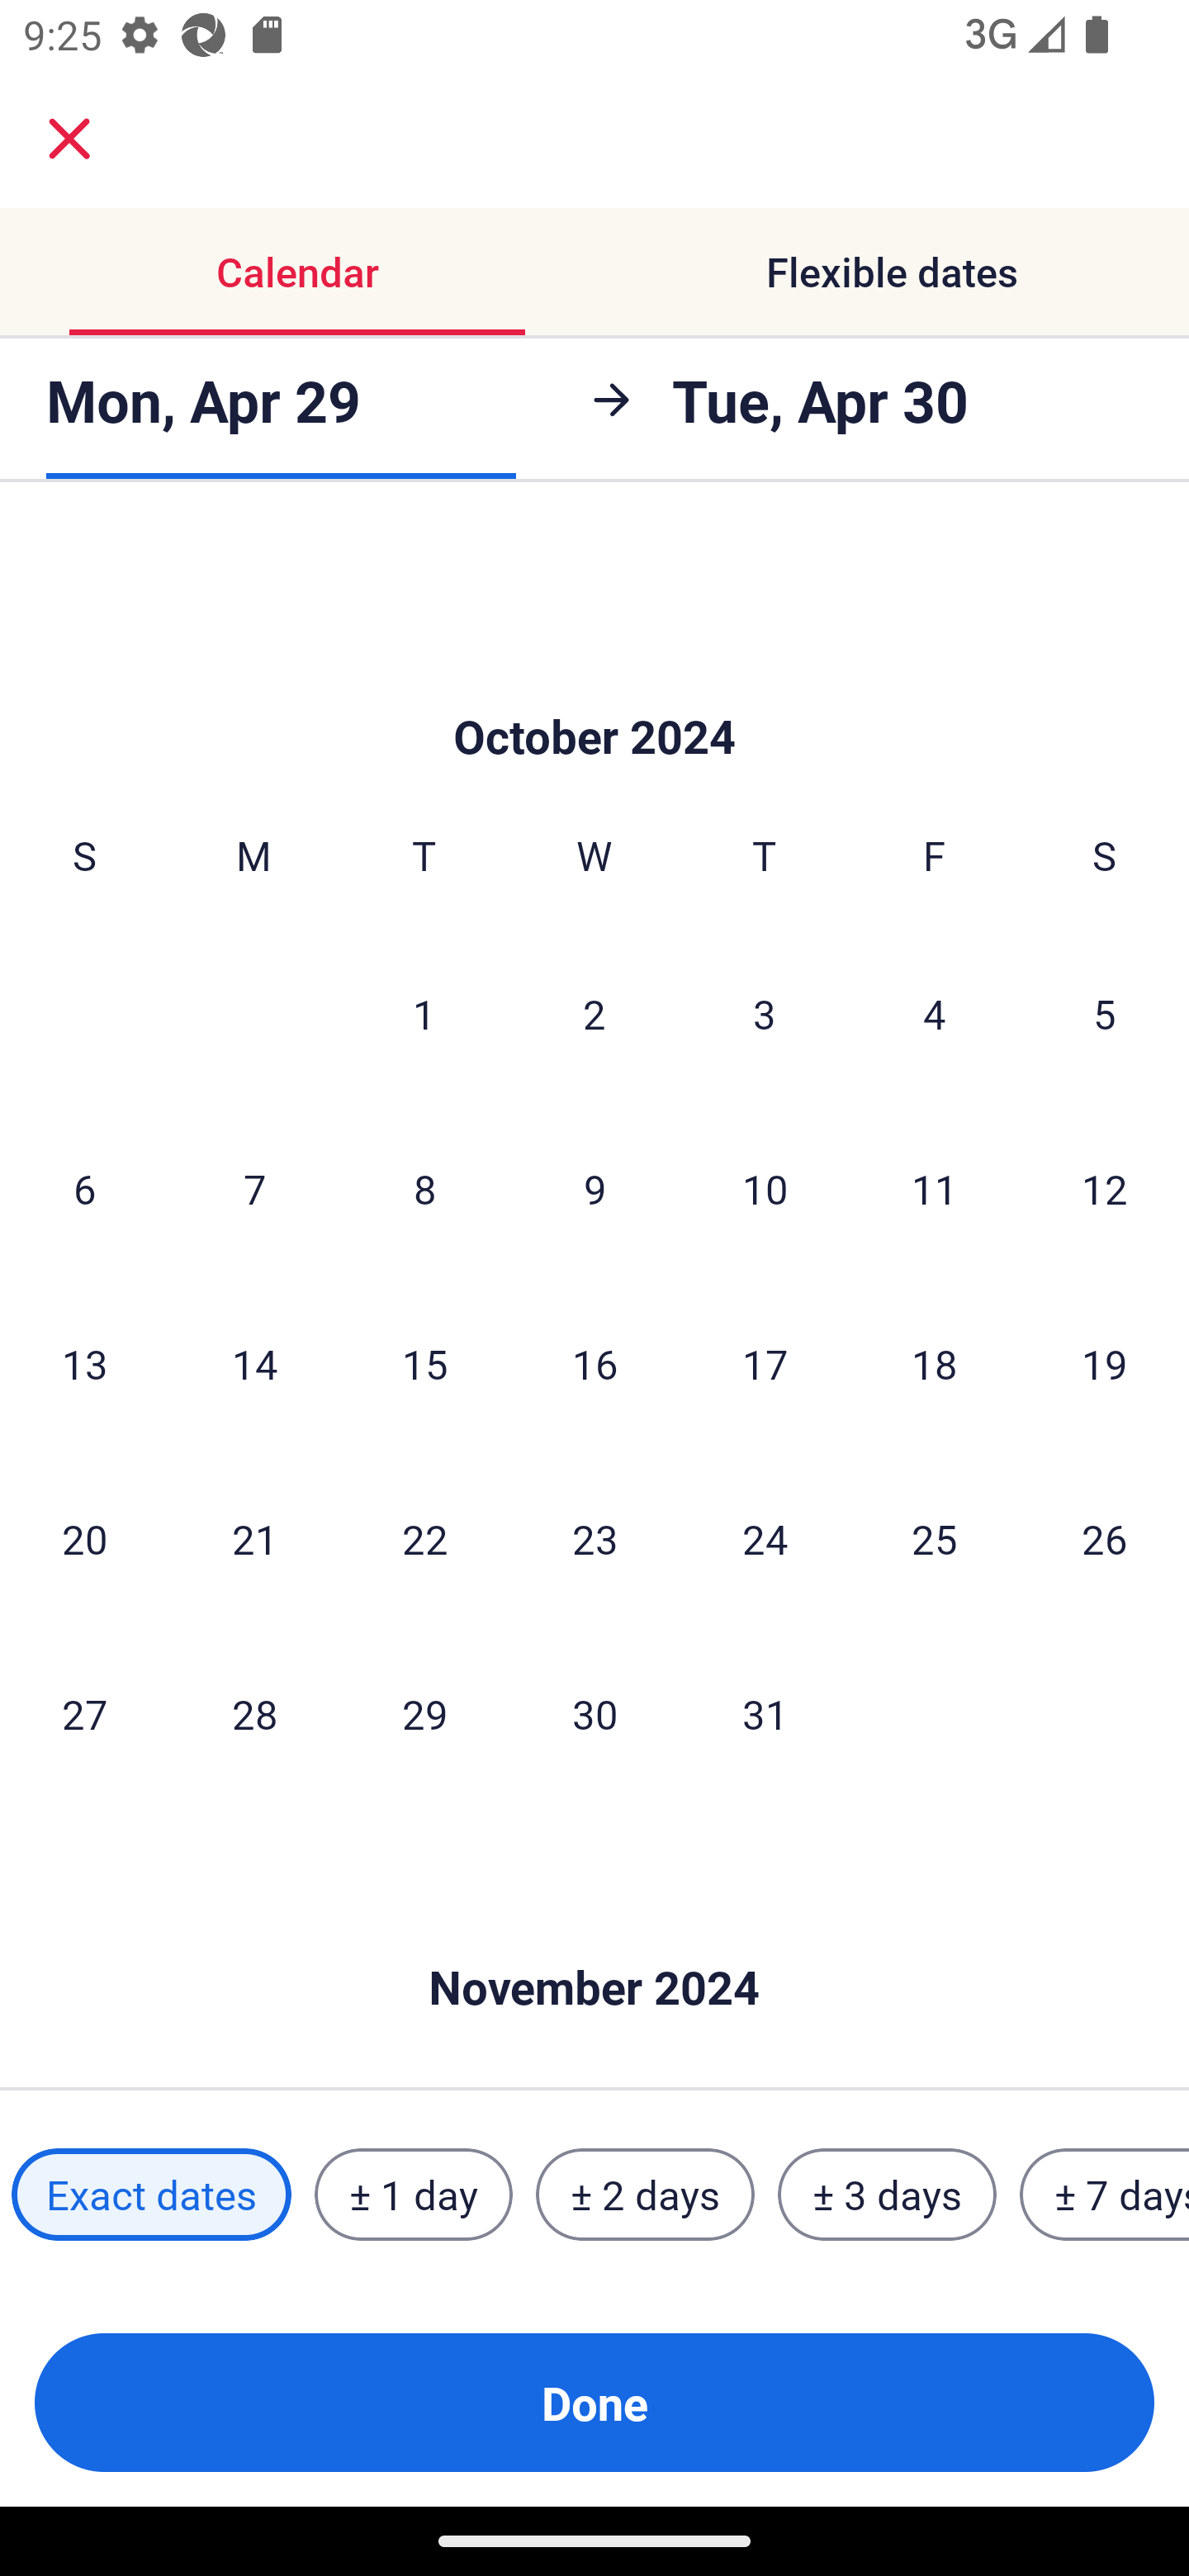 The width and height of the screenshot is (1189, 2576). I want to click on 31 Thursday, October 31, 2024, so click(765, 1712).